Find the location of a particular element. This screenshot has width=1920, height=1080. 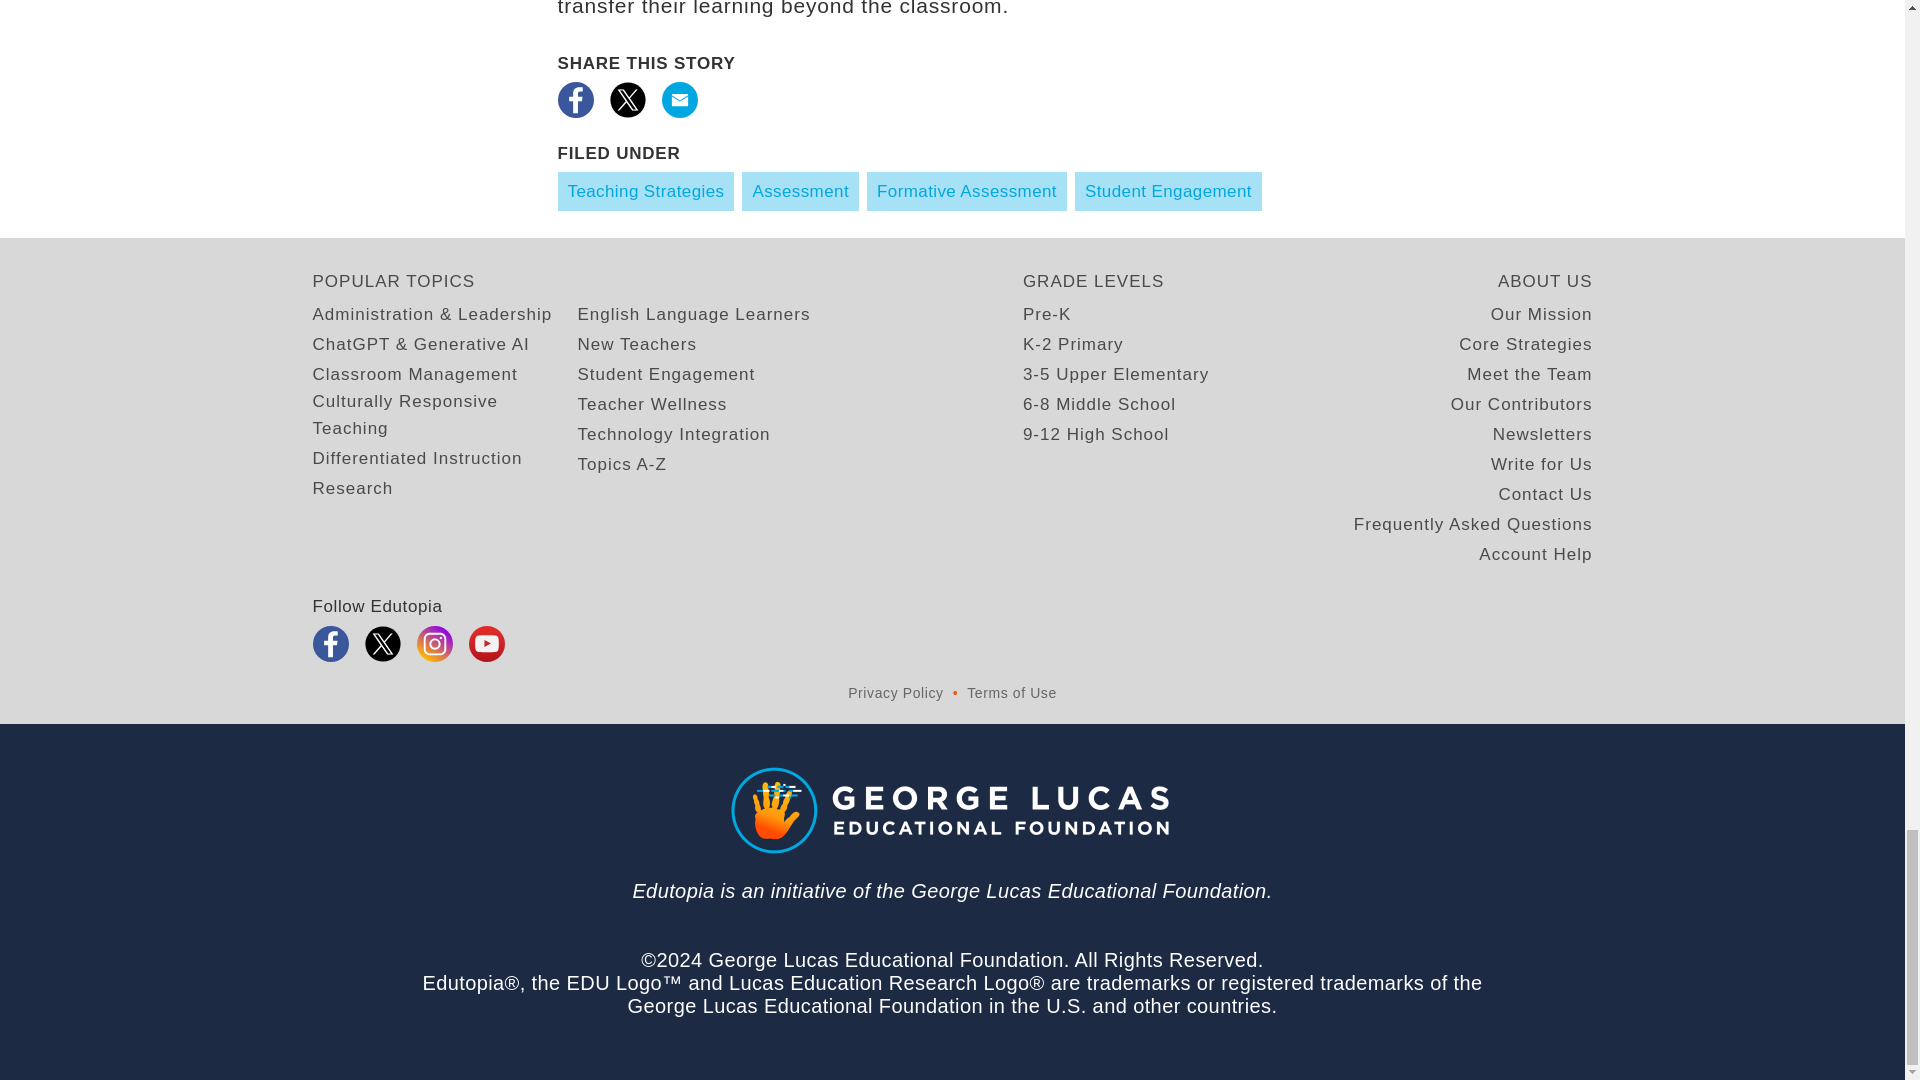

Differentiated Instruction is located at coordinates (416, 458).